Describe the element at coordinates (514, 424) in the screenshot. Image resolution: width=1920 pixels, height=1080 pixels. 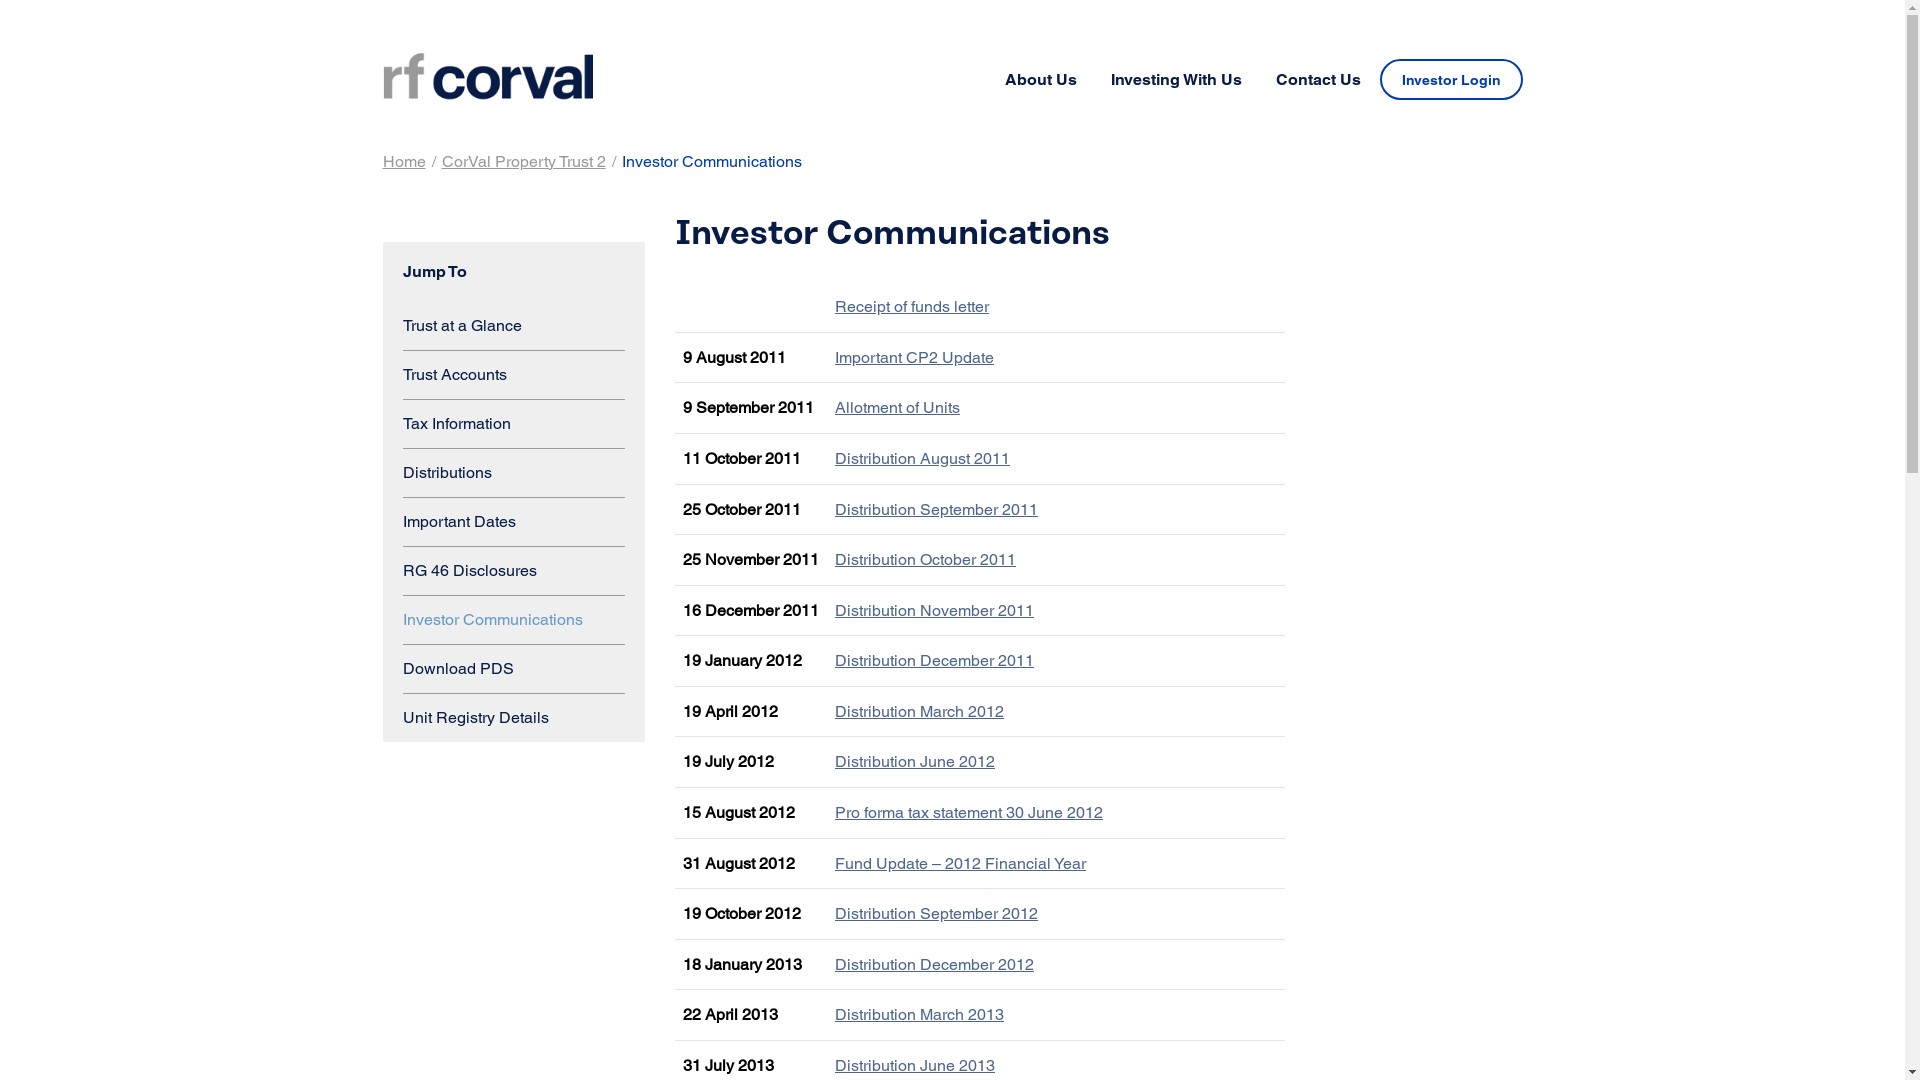
I see `Tax Information` at that location.